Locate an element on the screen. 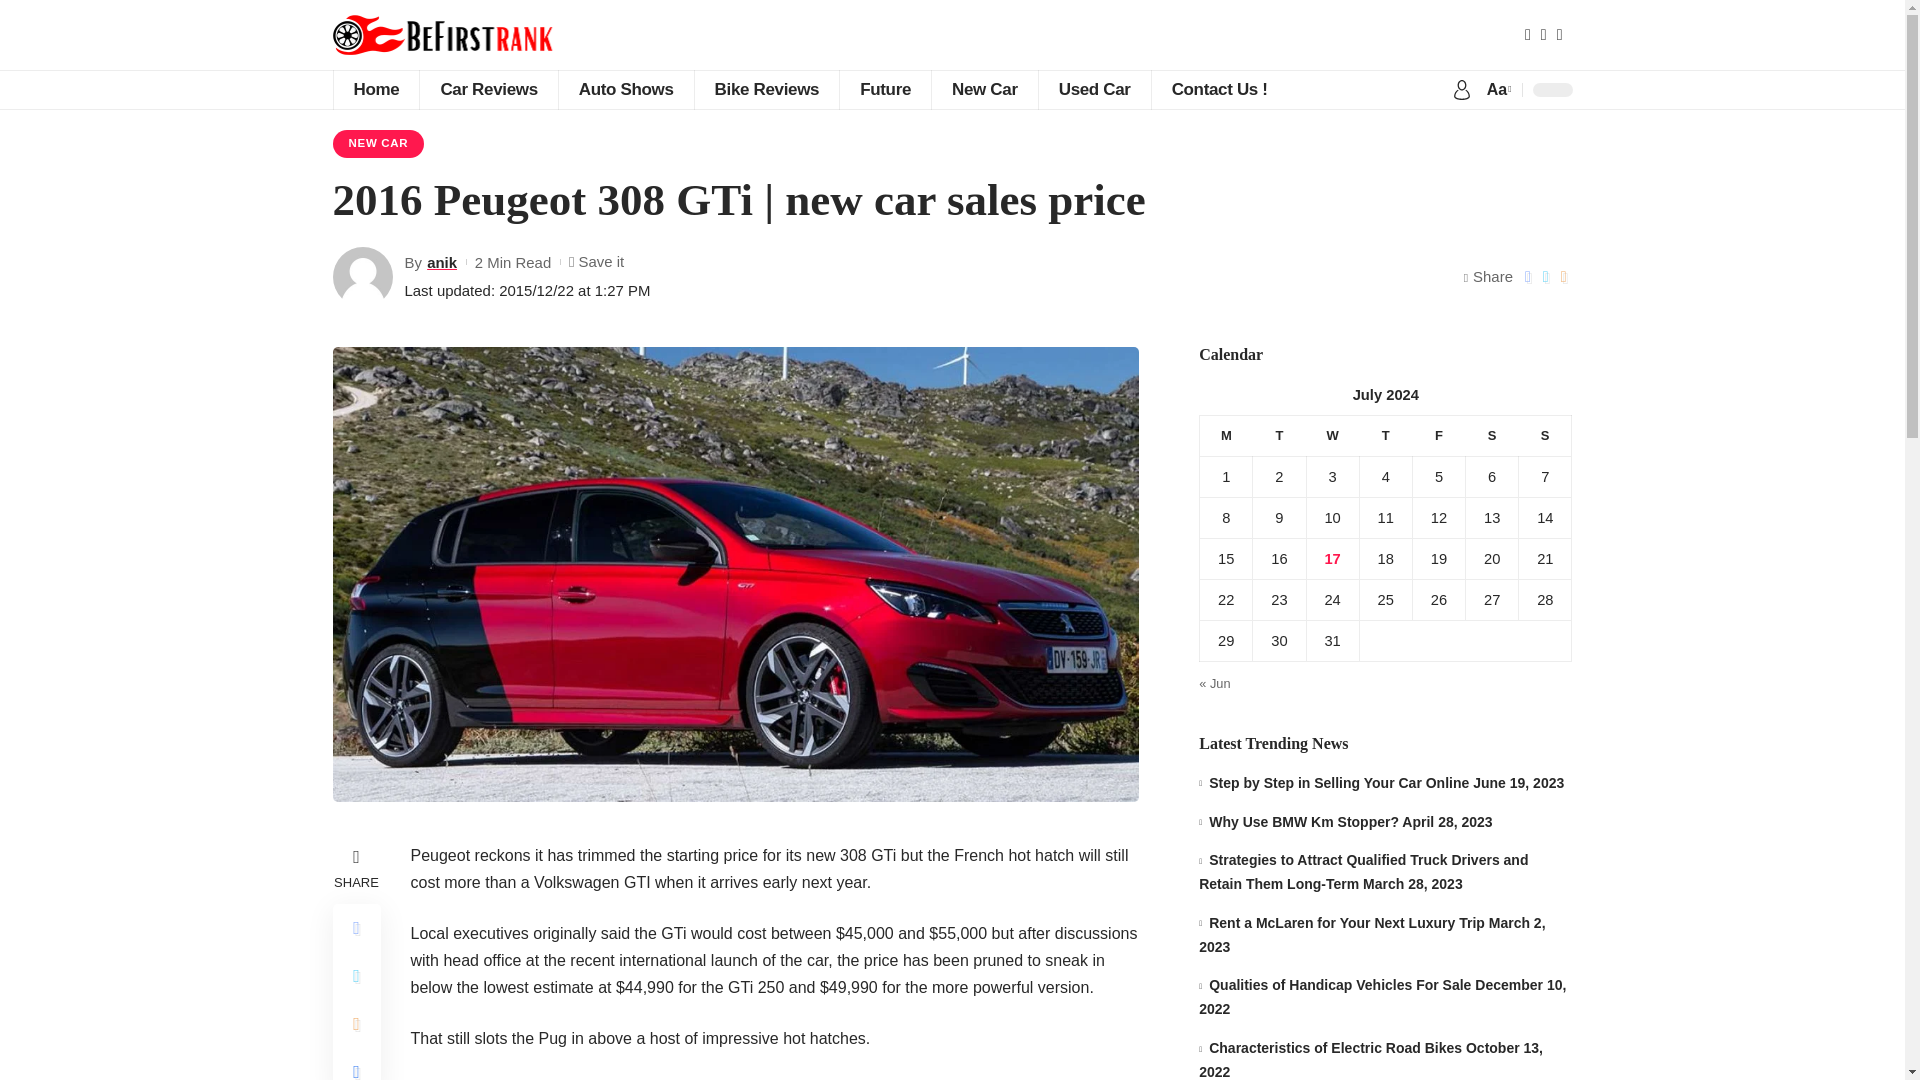 This screenshot has width=1920, height=1080. BeFirsTrank is located at coordinates (468, 35).